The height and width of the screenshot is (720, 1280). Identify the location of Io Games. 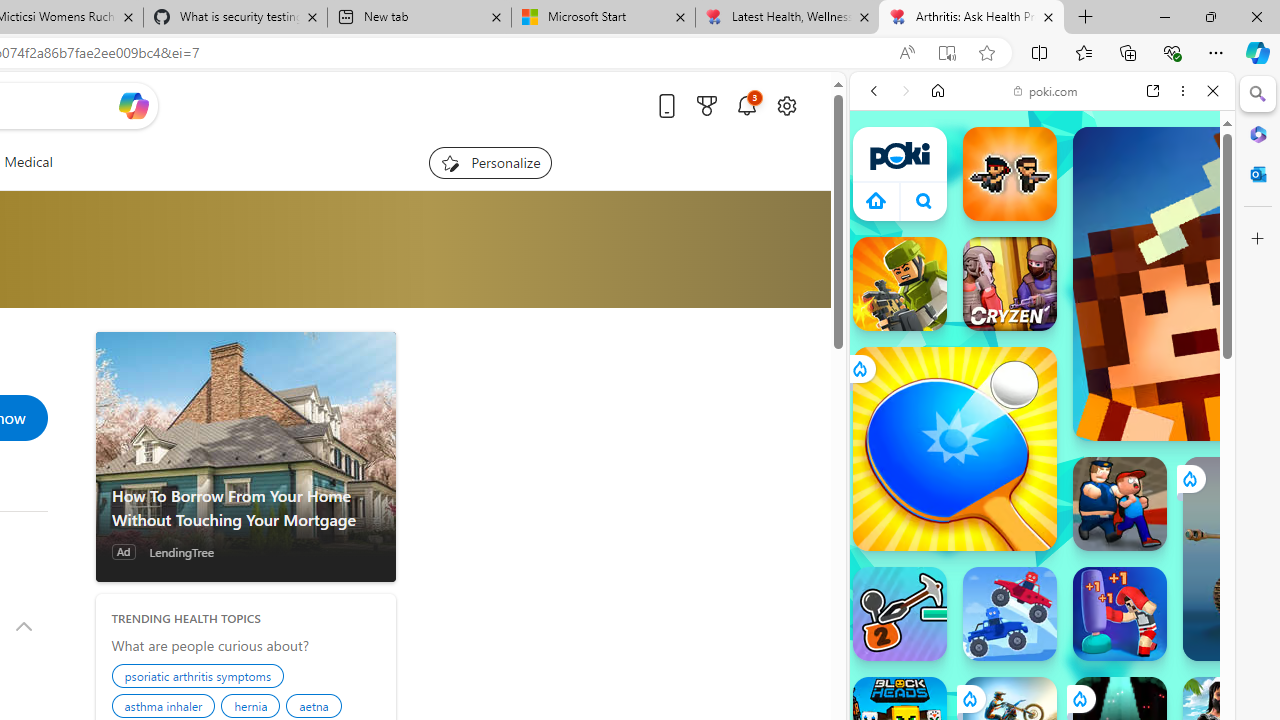
(1042, 618).